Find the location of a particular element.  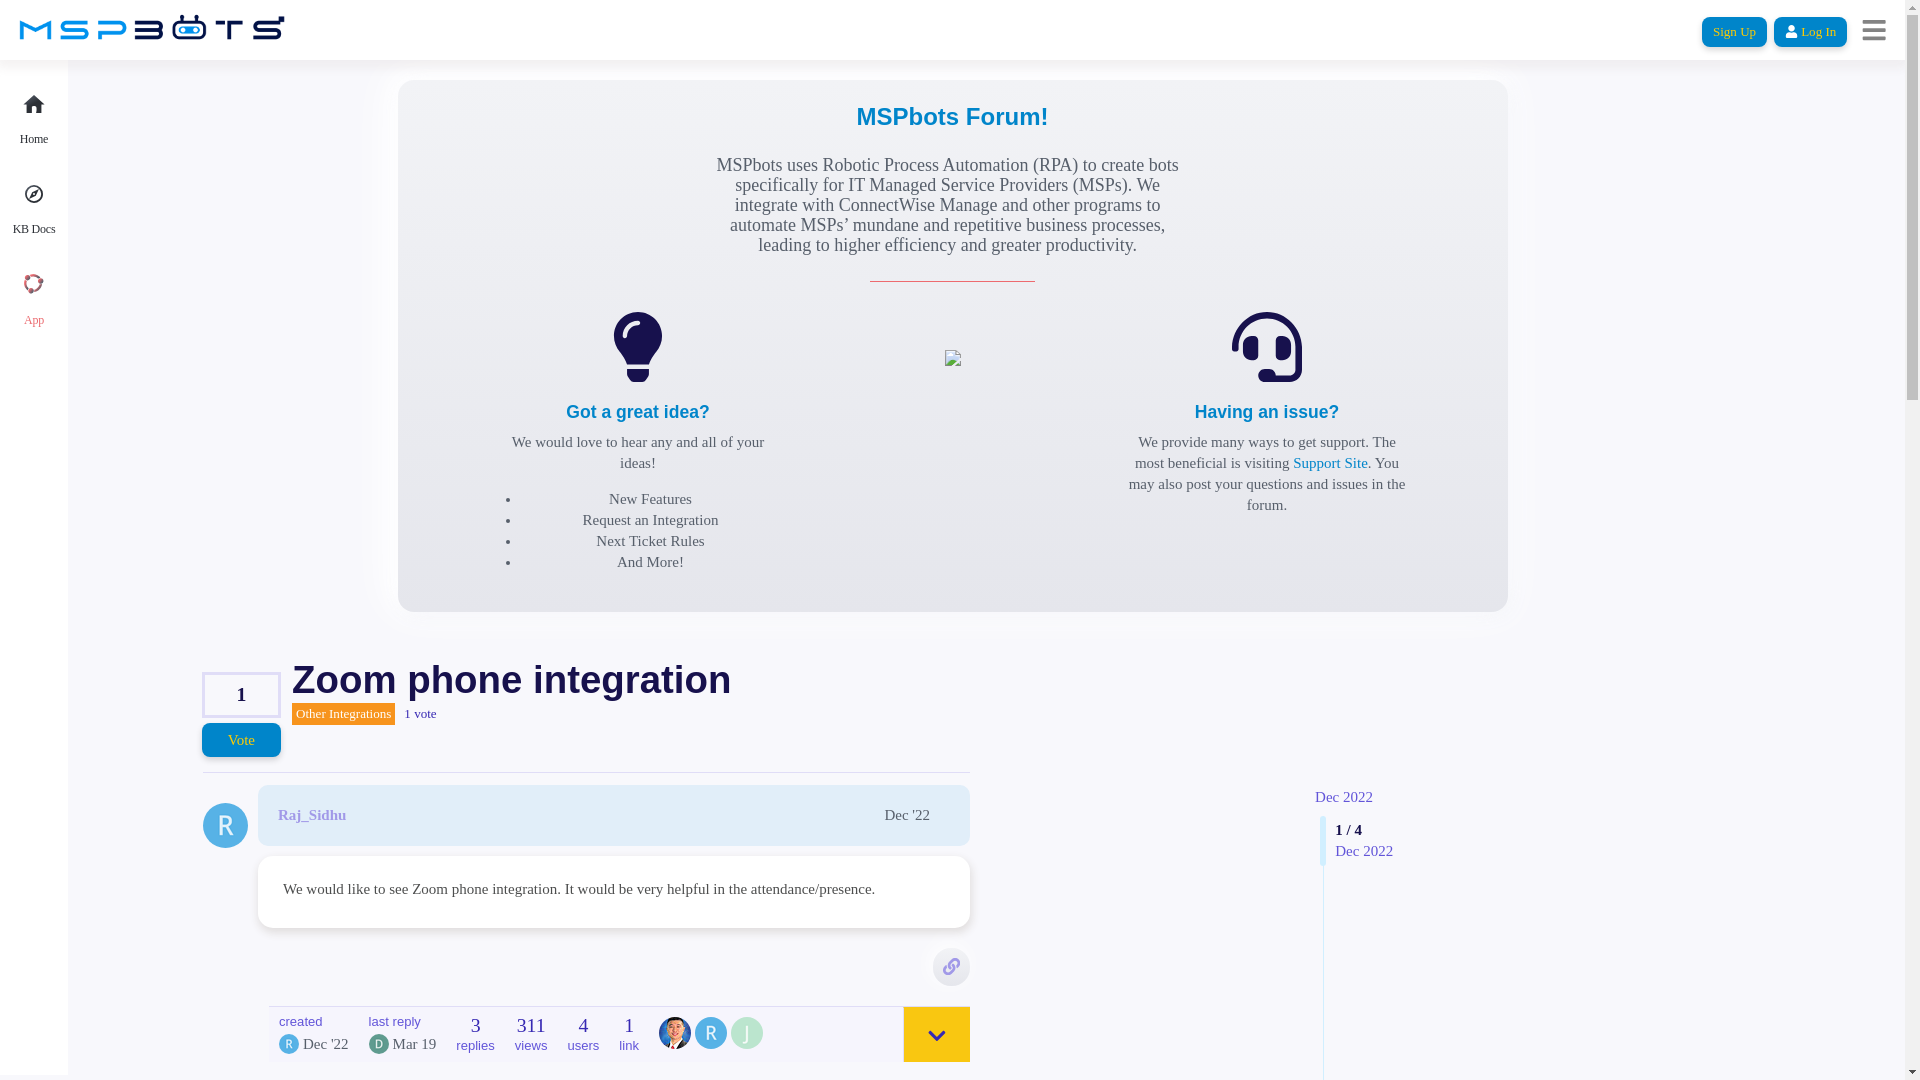

Dec '22 is located at coordinates (906, 814).